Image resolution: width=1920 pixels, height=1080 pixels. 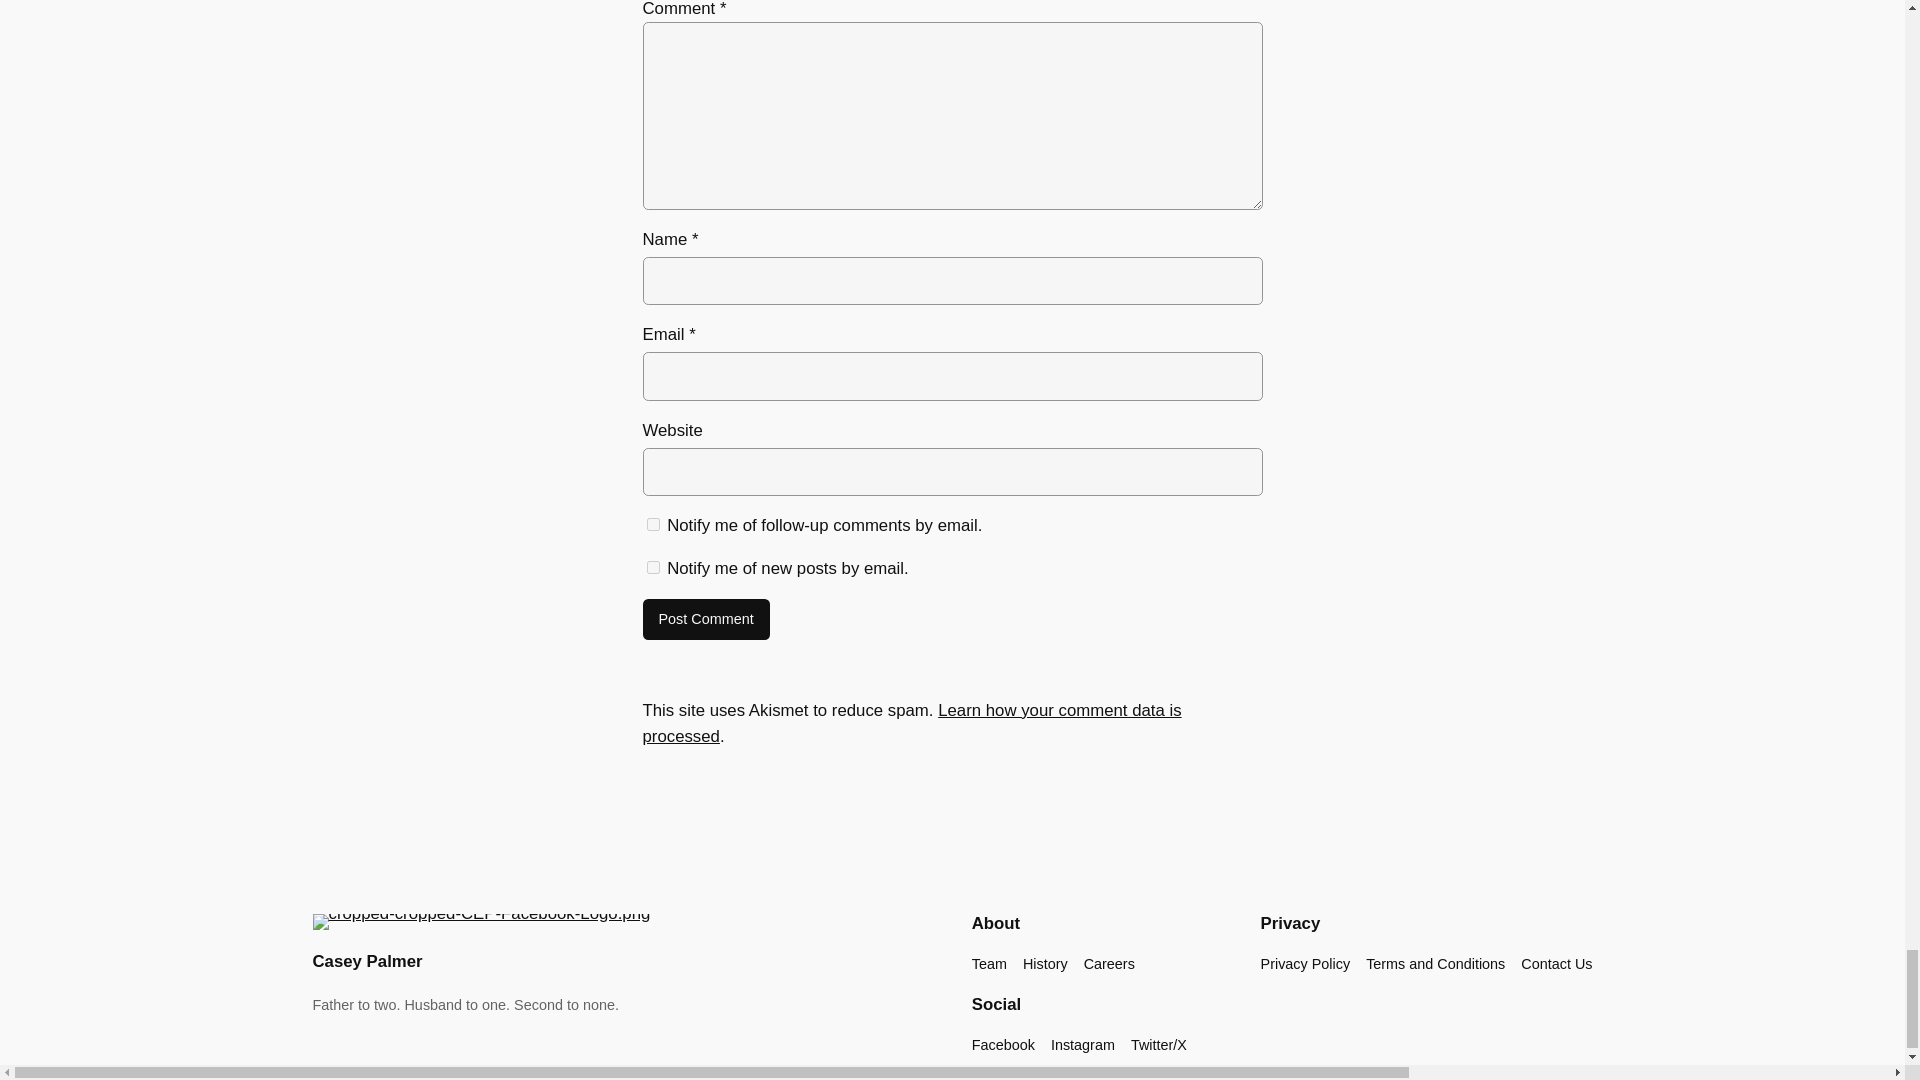 I want to click on subscribe, so click(x=652, y=566).